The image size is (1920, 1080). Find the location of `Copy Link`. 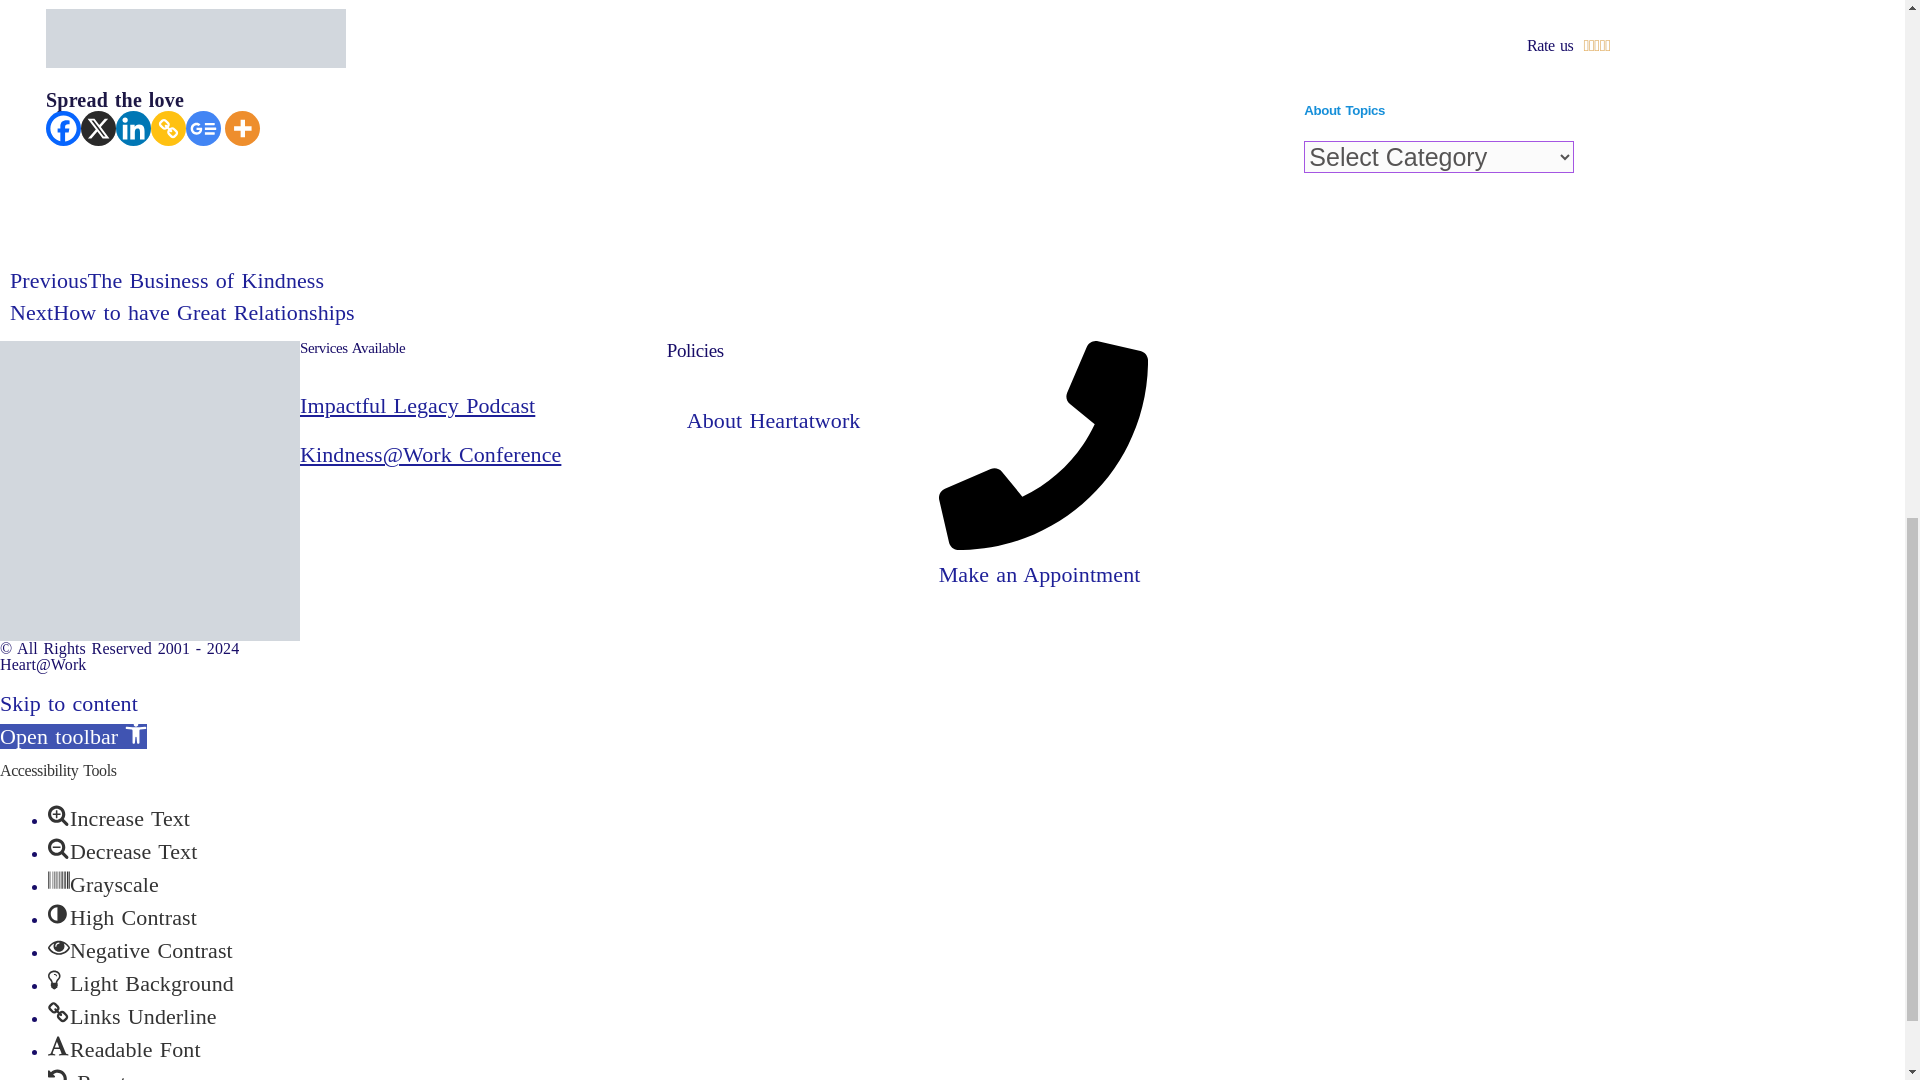

Copy Link is located at coordinates (168, 128).